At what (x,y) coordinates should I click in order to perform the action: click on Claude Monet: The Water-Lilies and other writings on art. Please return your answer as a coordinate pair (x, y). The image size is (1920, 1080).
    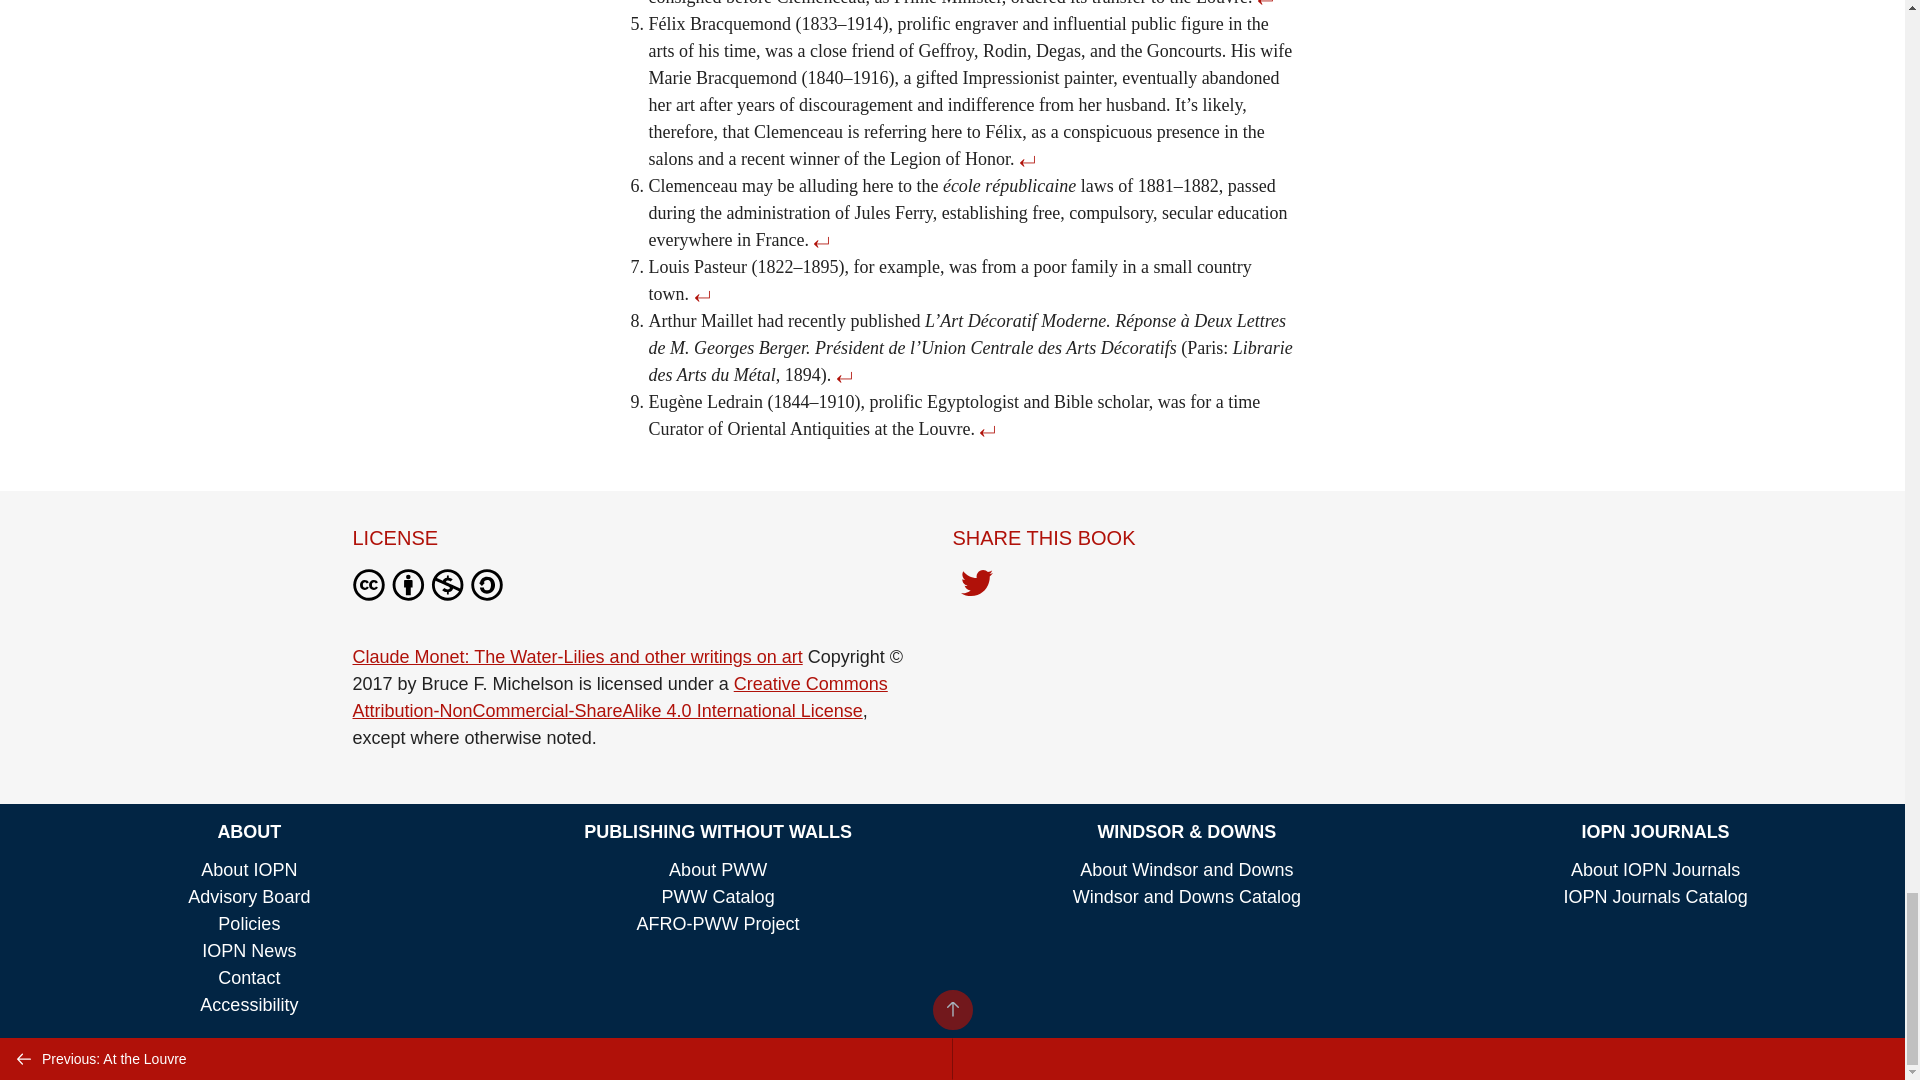
    Looking at the image, I should click on (576, 656).